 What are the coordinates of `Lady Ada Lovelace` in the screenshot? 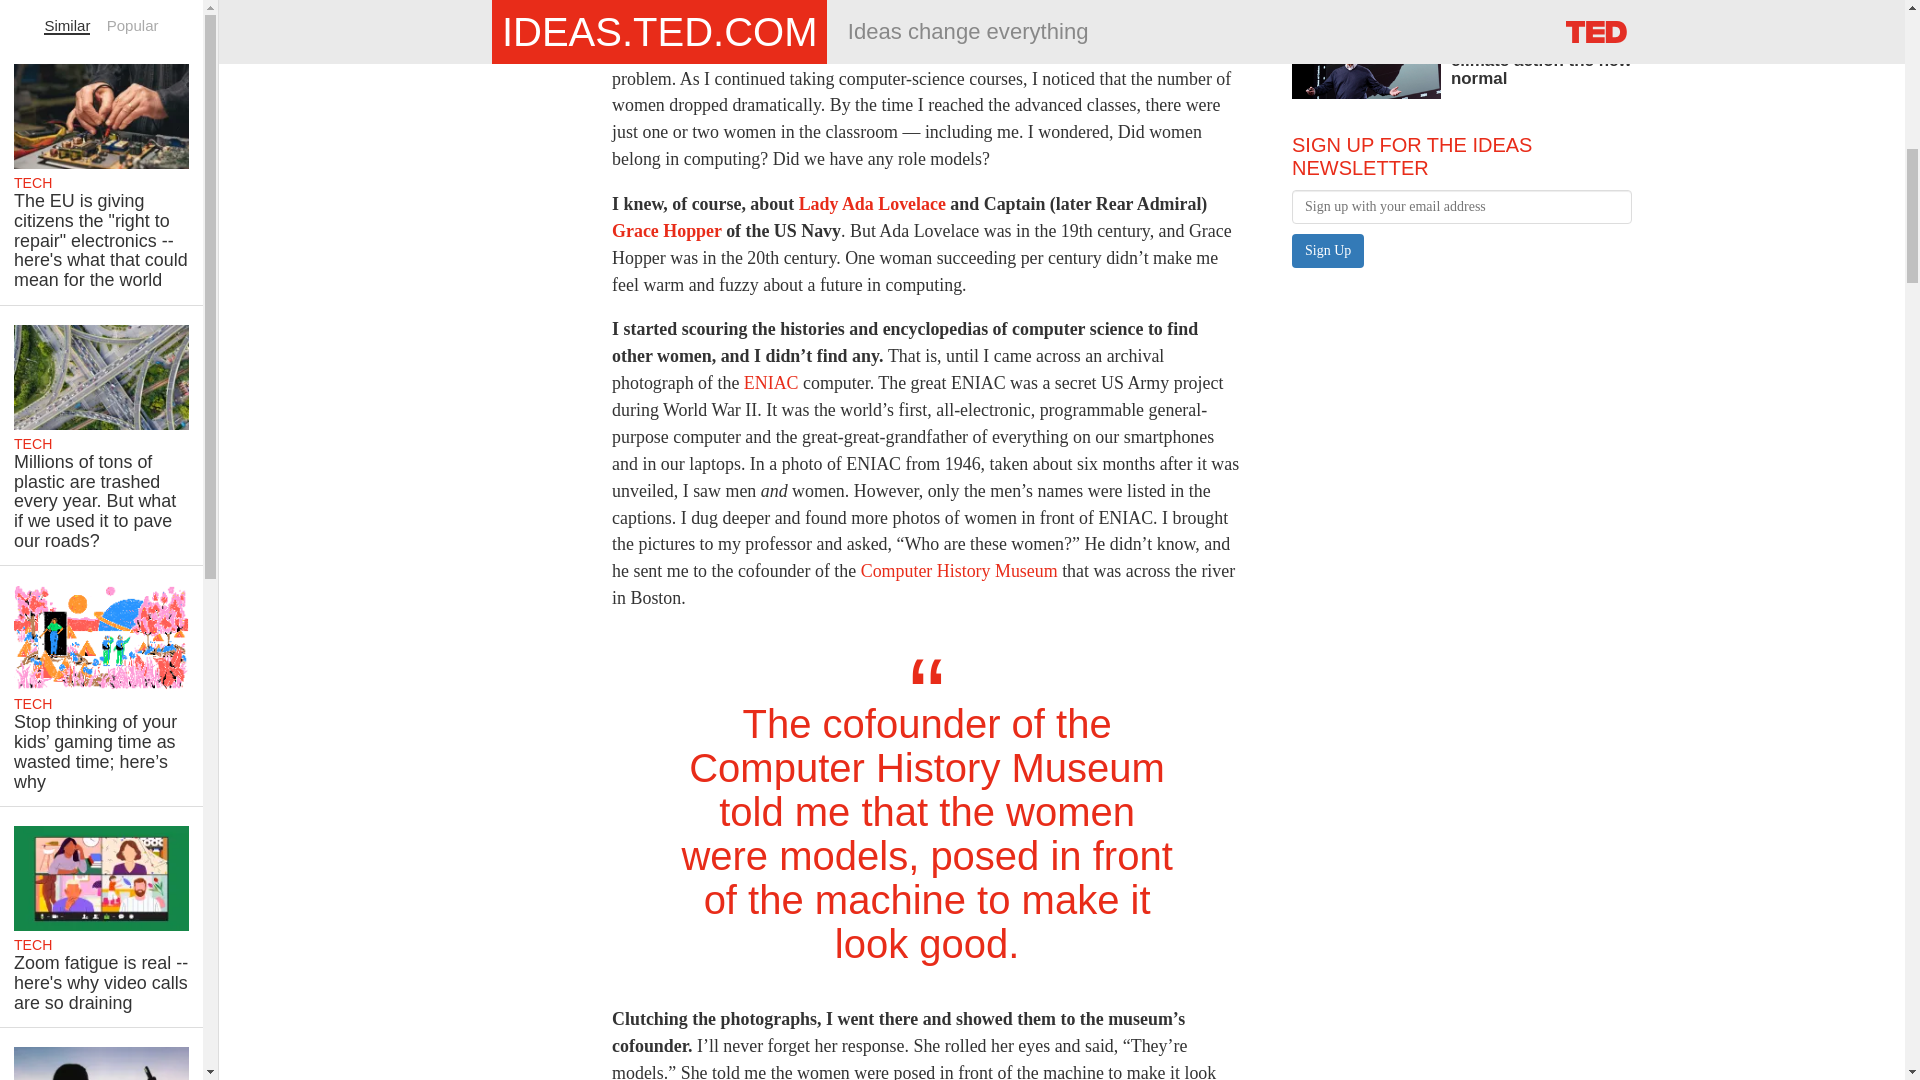 It's located at (872, 204).